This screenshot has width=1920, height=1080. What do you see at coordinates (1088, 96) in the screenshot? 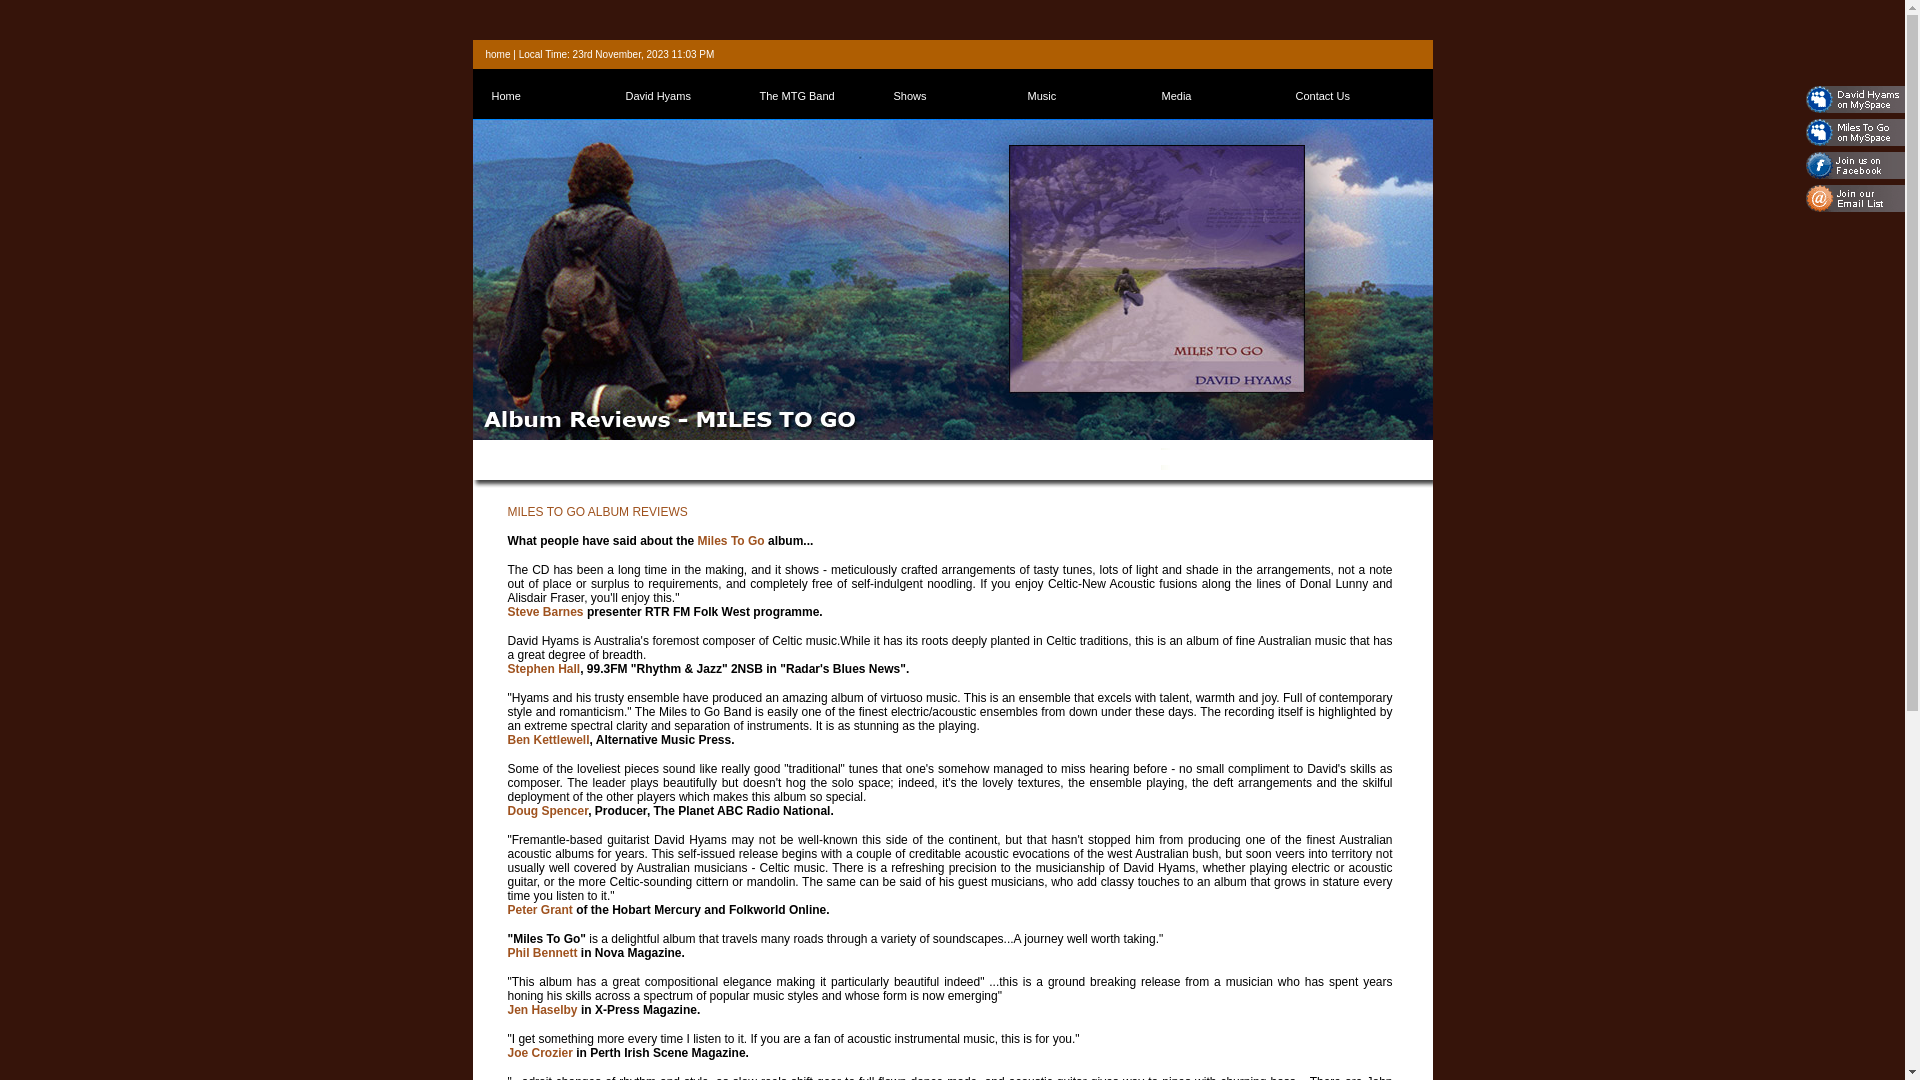
I see `Music` at bounding box center [1088, 96].